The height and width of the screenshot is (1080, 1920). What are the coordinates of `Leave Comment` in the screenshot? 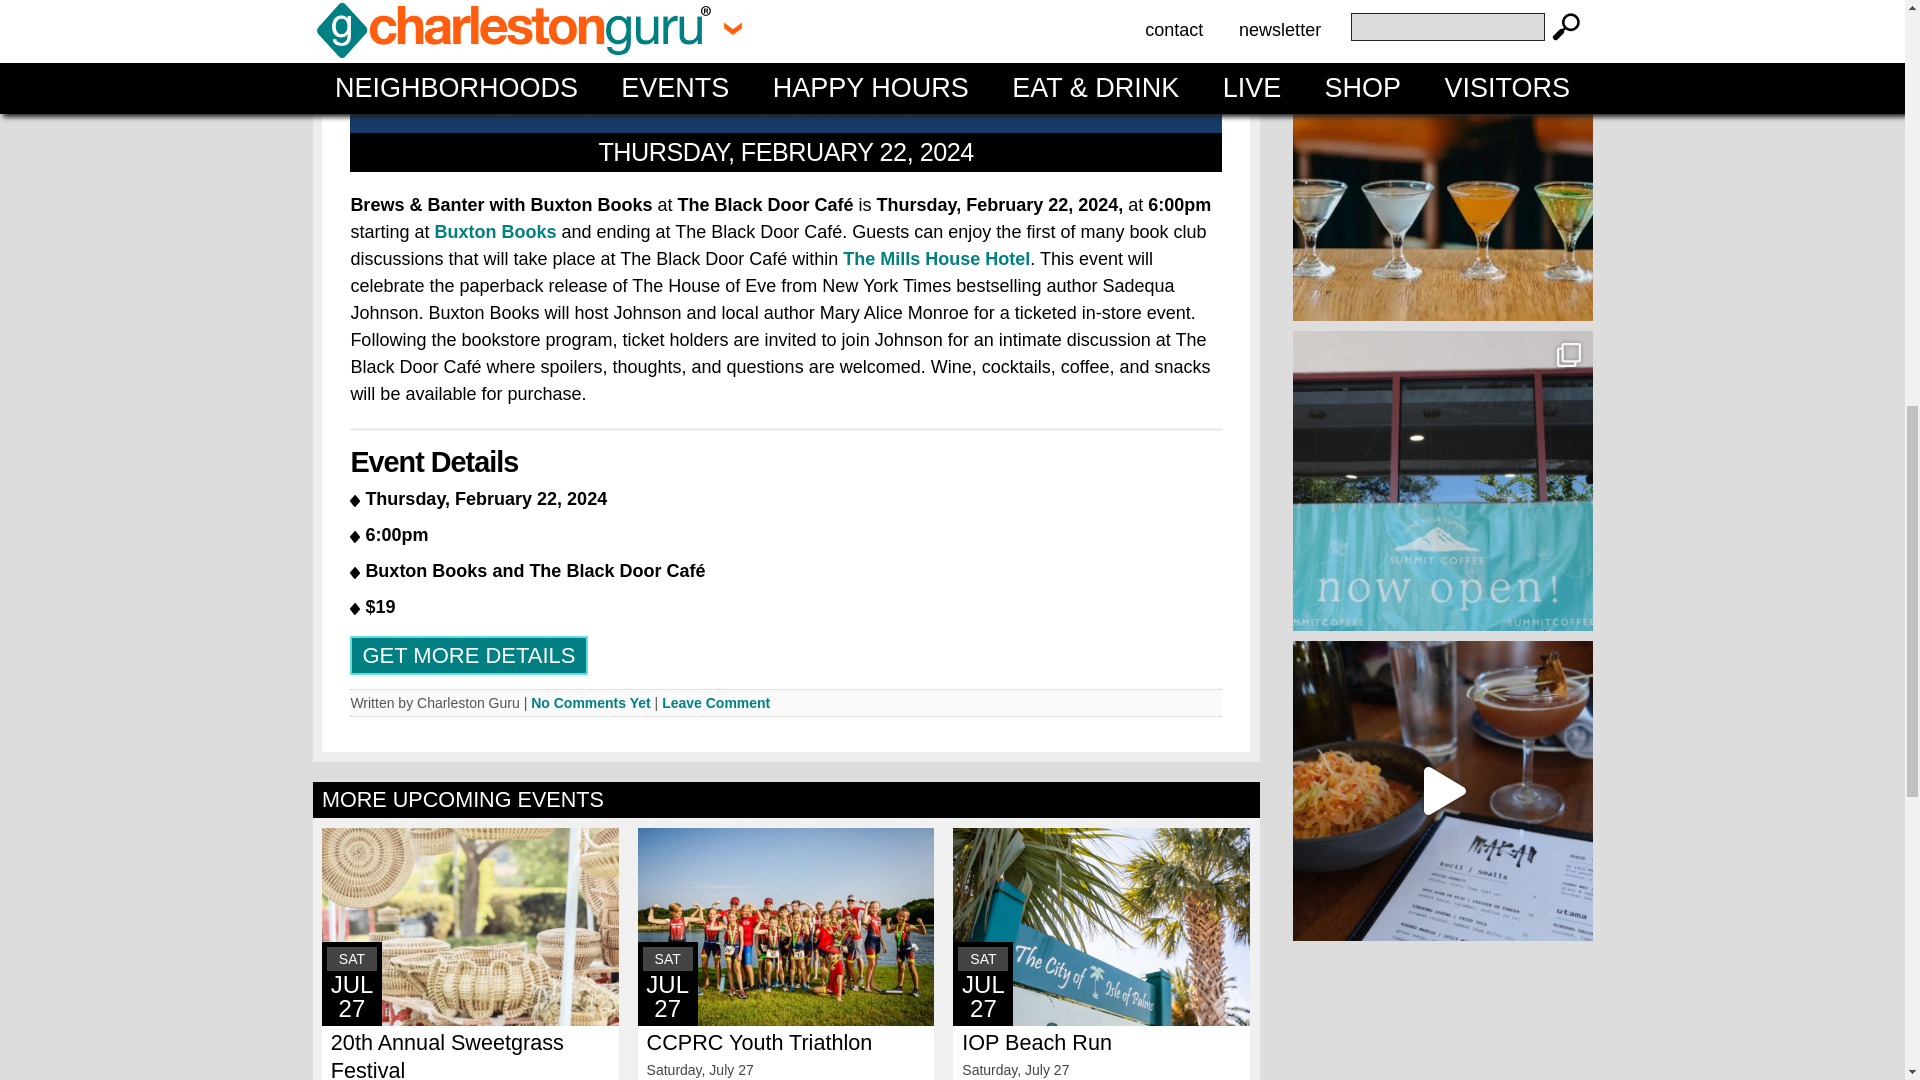 It's located at (716, 702).